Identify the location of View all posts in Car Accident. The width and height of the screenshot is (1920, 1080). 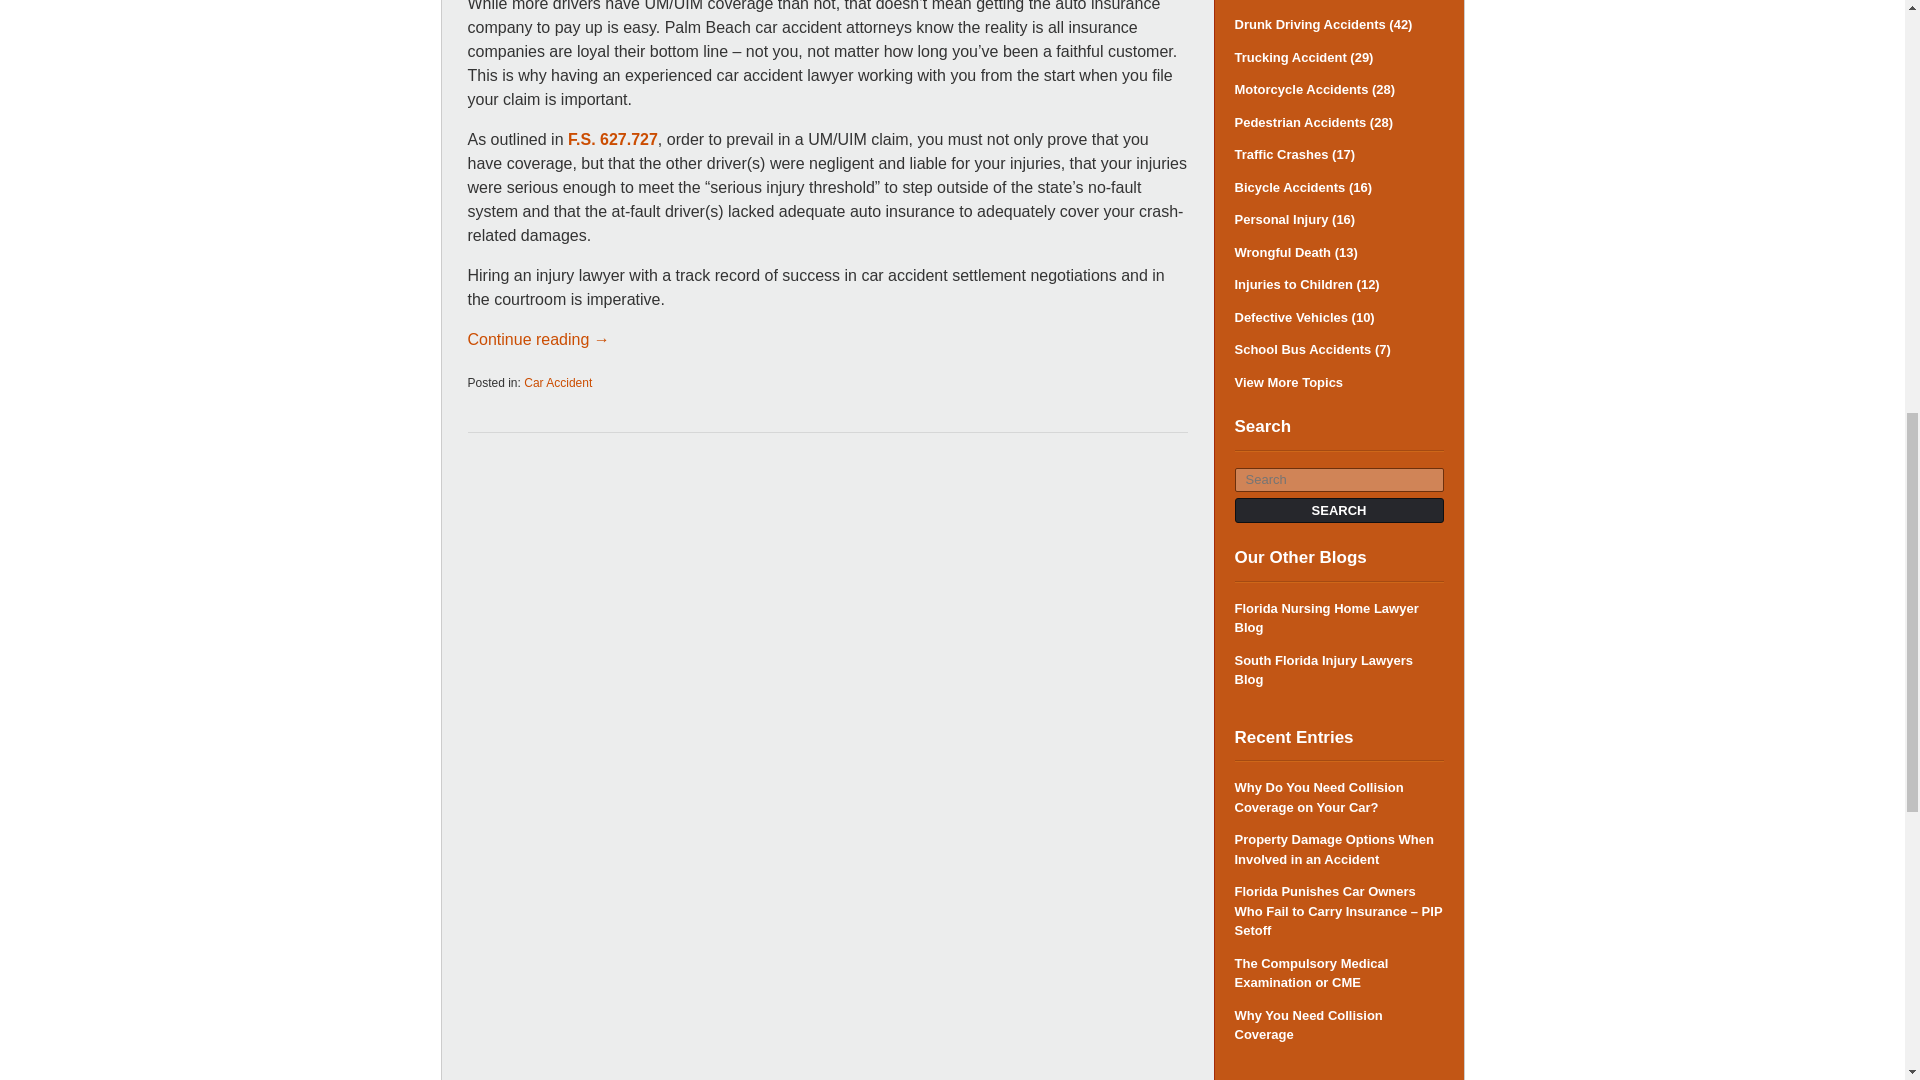
(558, 382).